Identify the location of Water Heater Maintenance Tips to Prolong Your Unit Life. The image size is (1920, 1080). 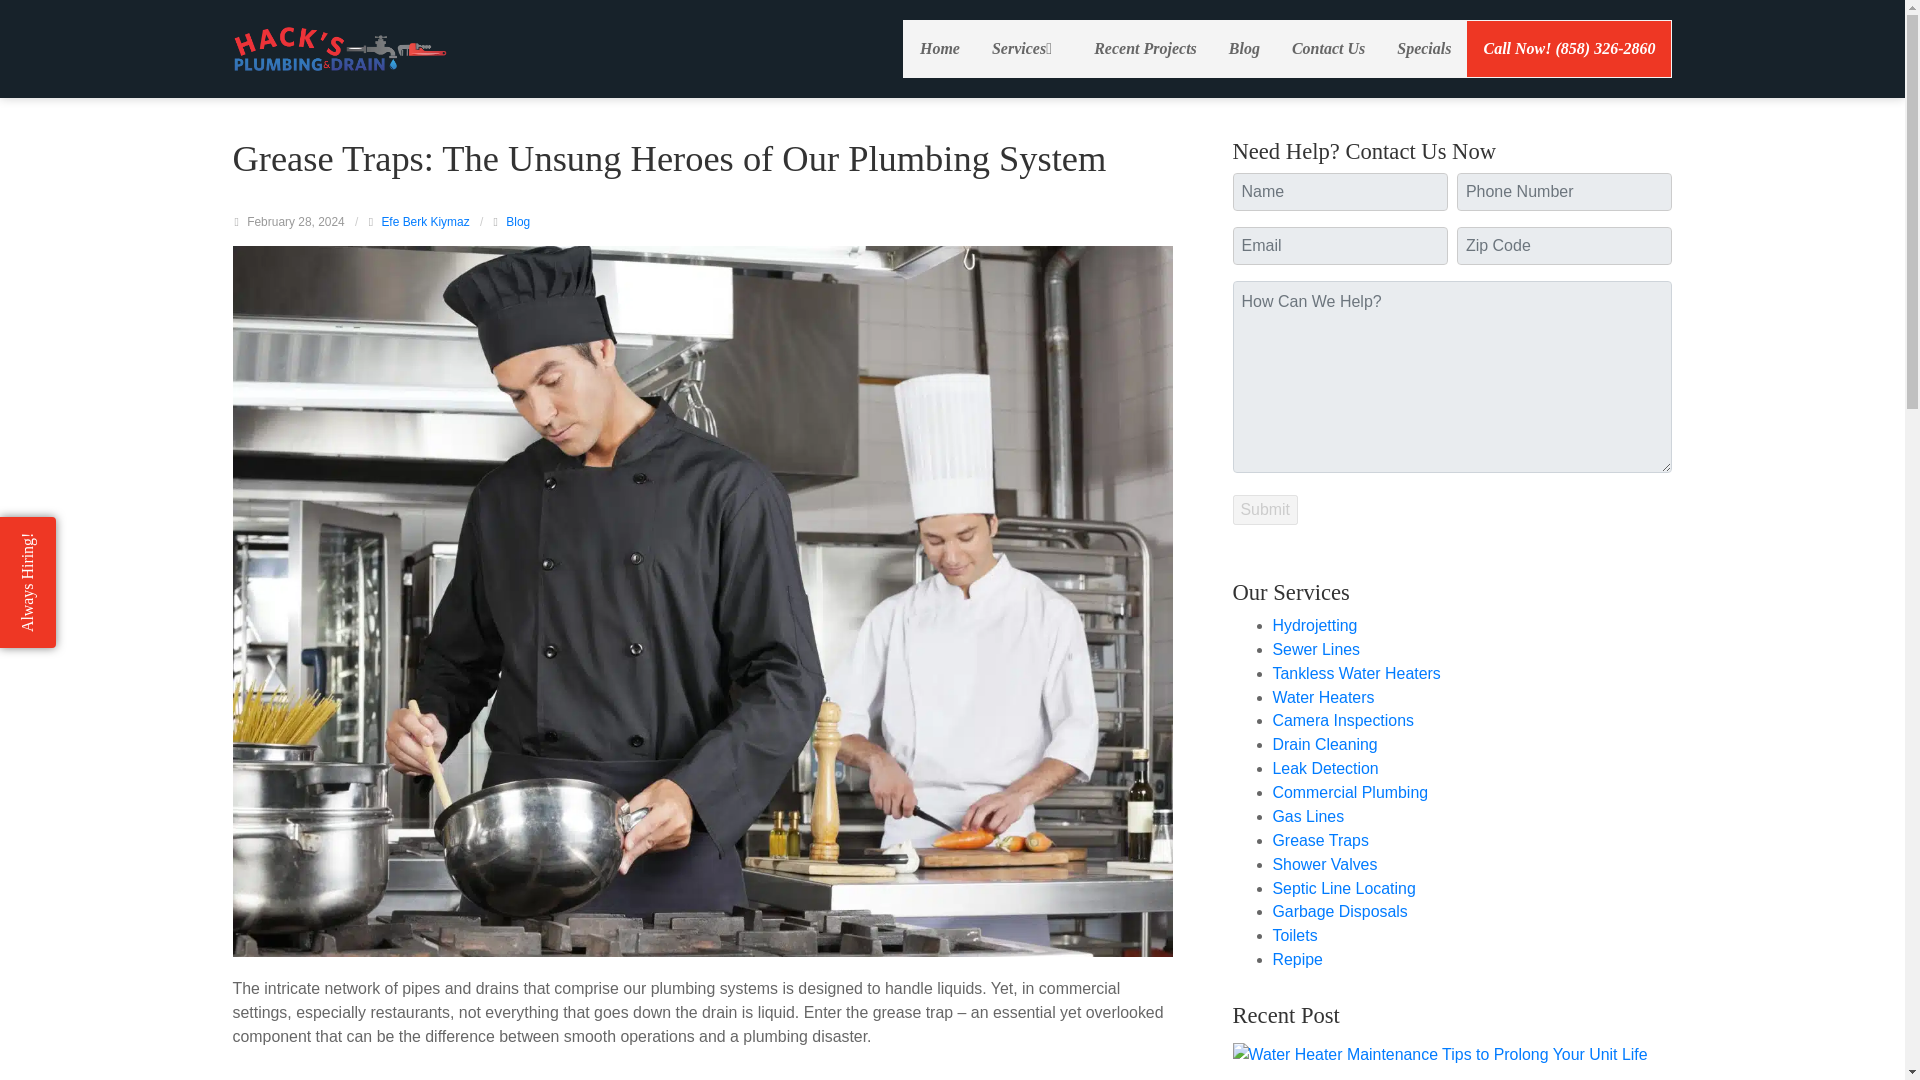
(1440, 1053).